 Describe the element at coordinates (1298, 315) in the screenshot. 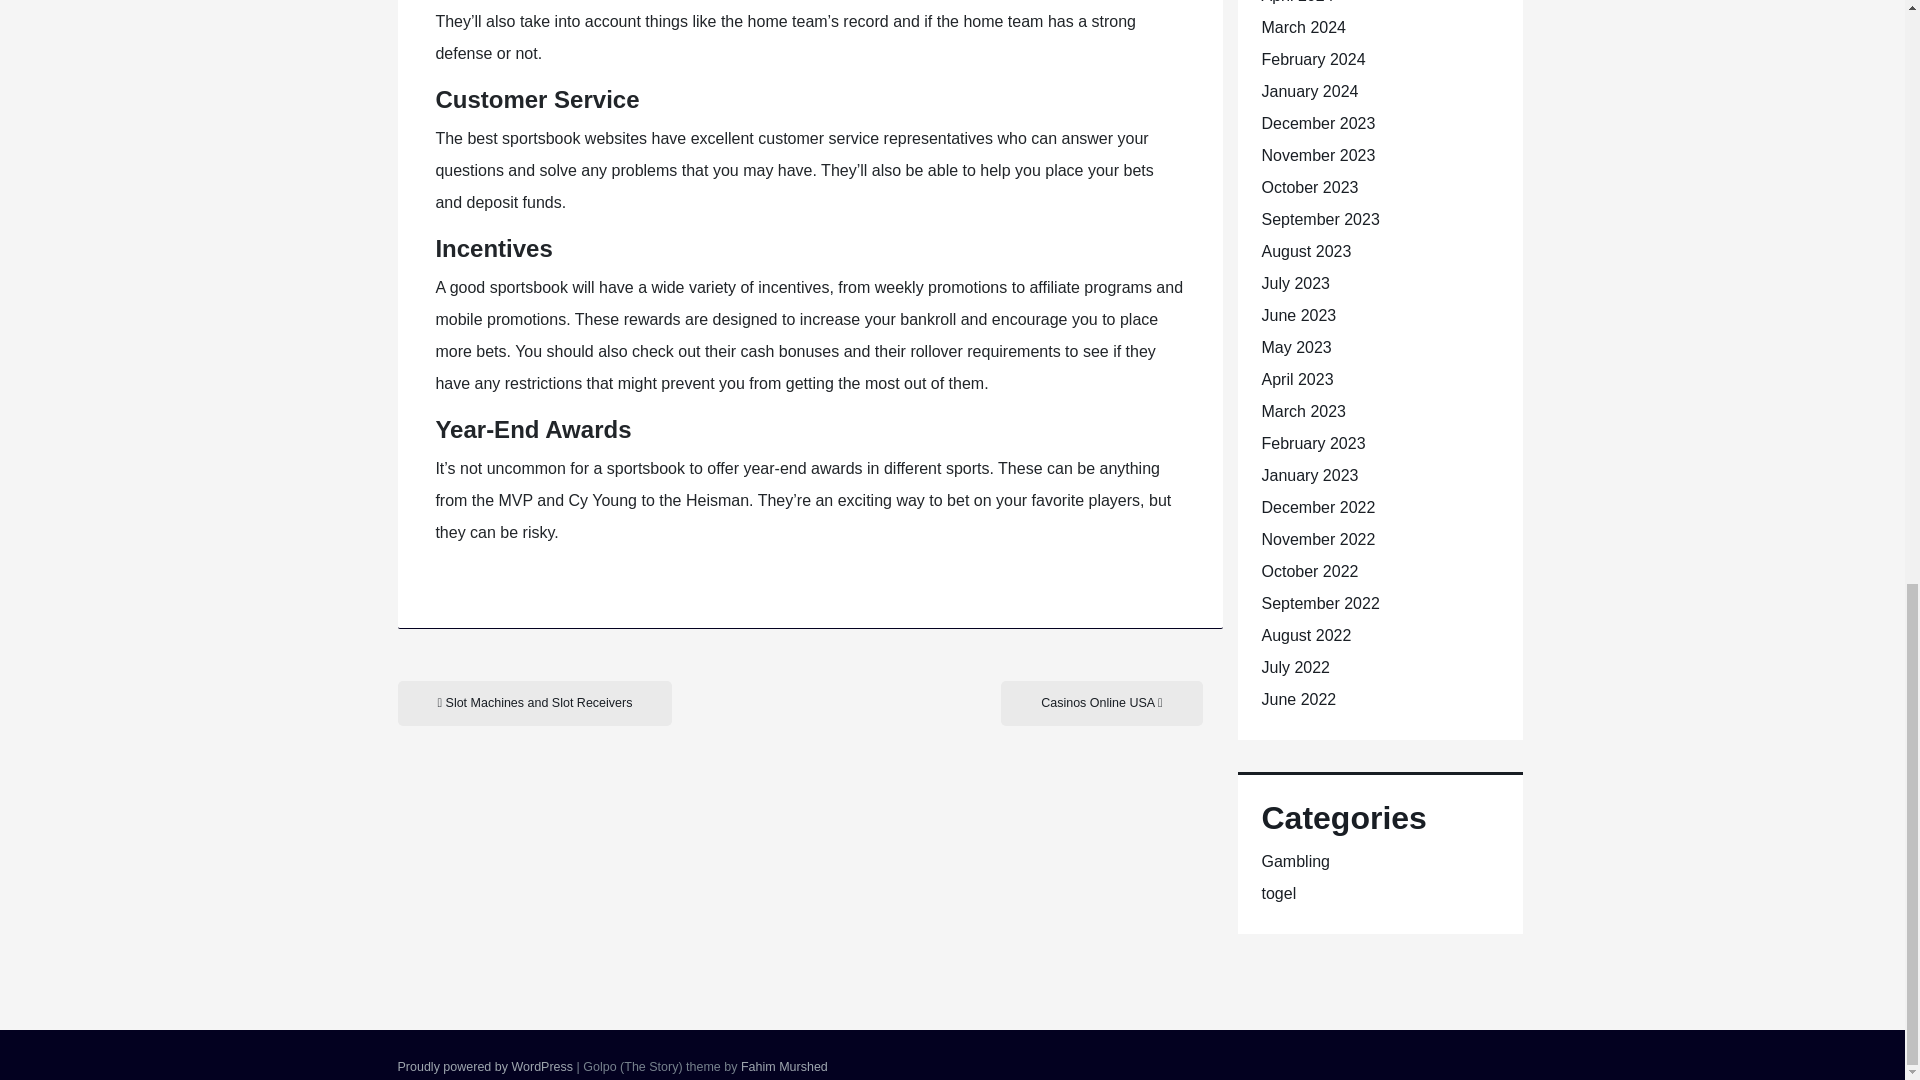

I see `June 2023` at that location.